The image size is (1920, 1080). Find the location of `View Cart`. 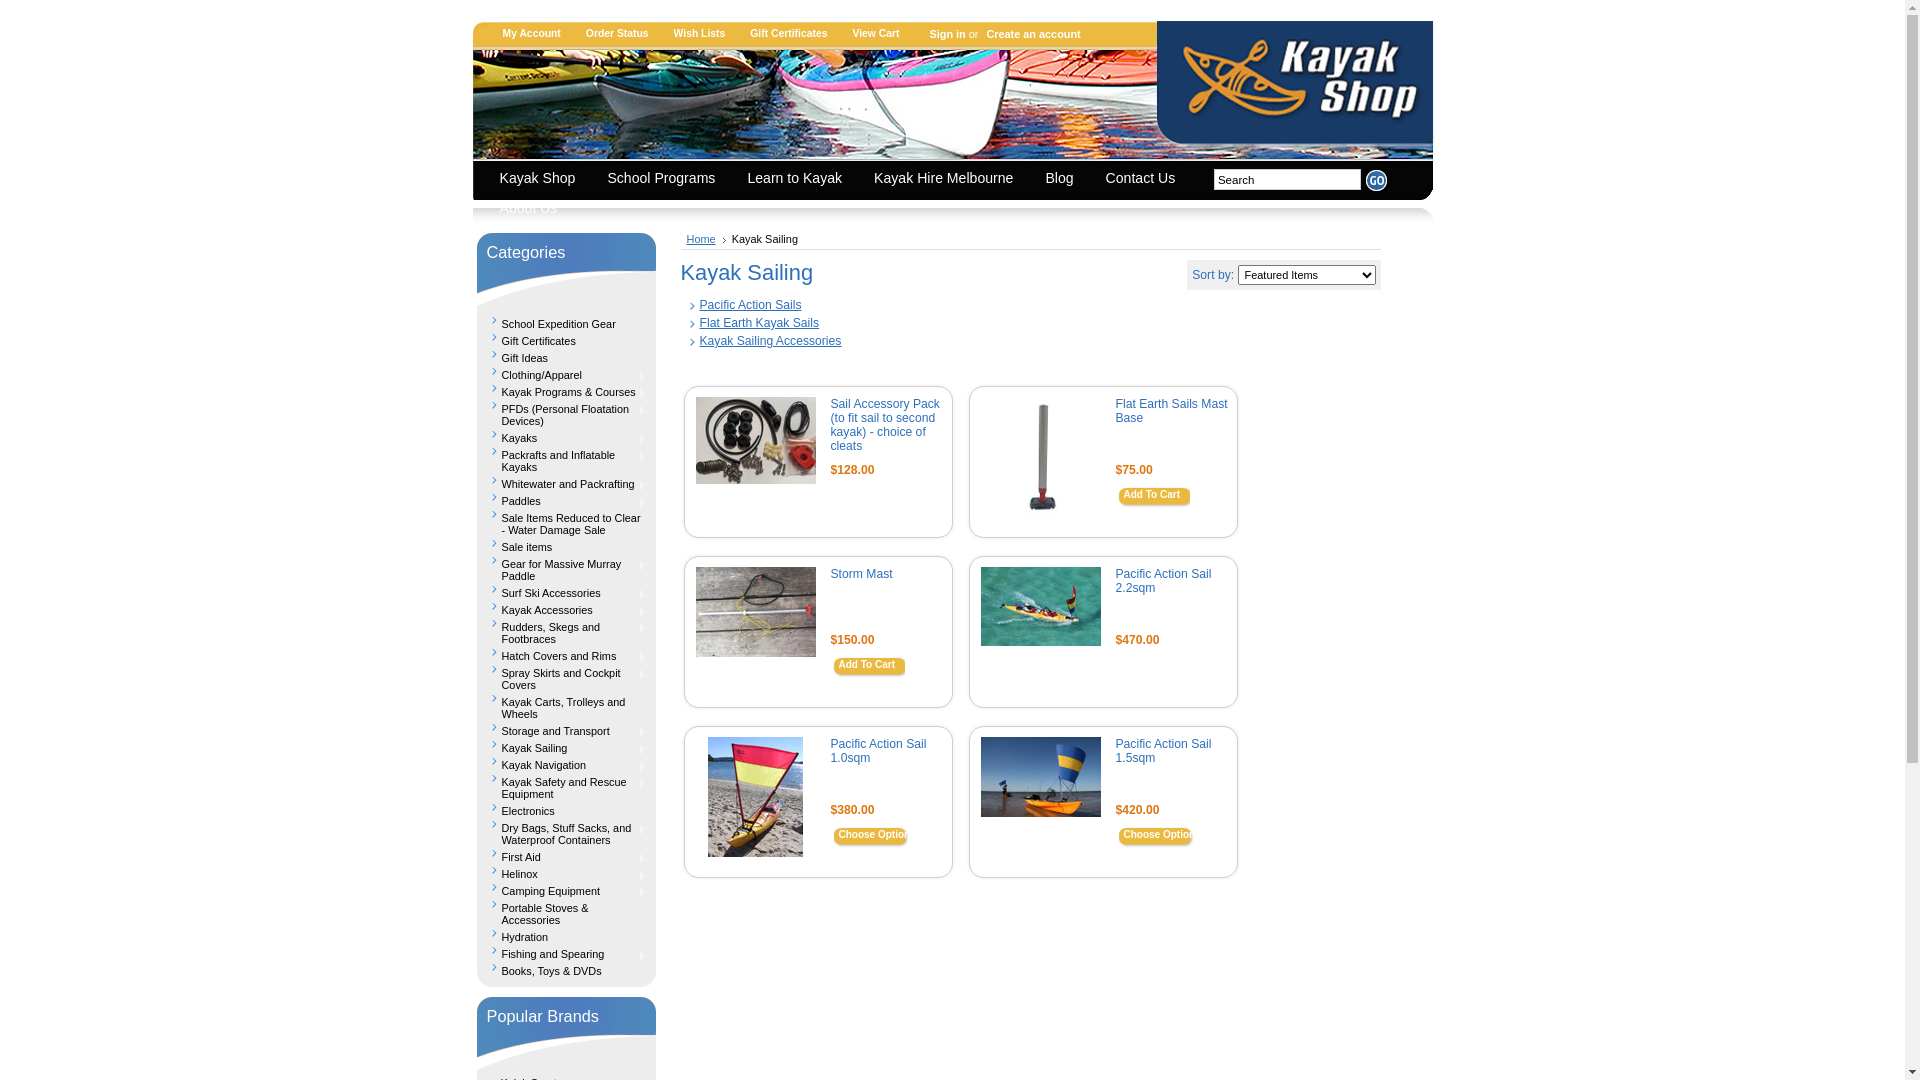

View Cart is located at coordinates (883, 33).